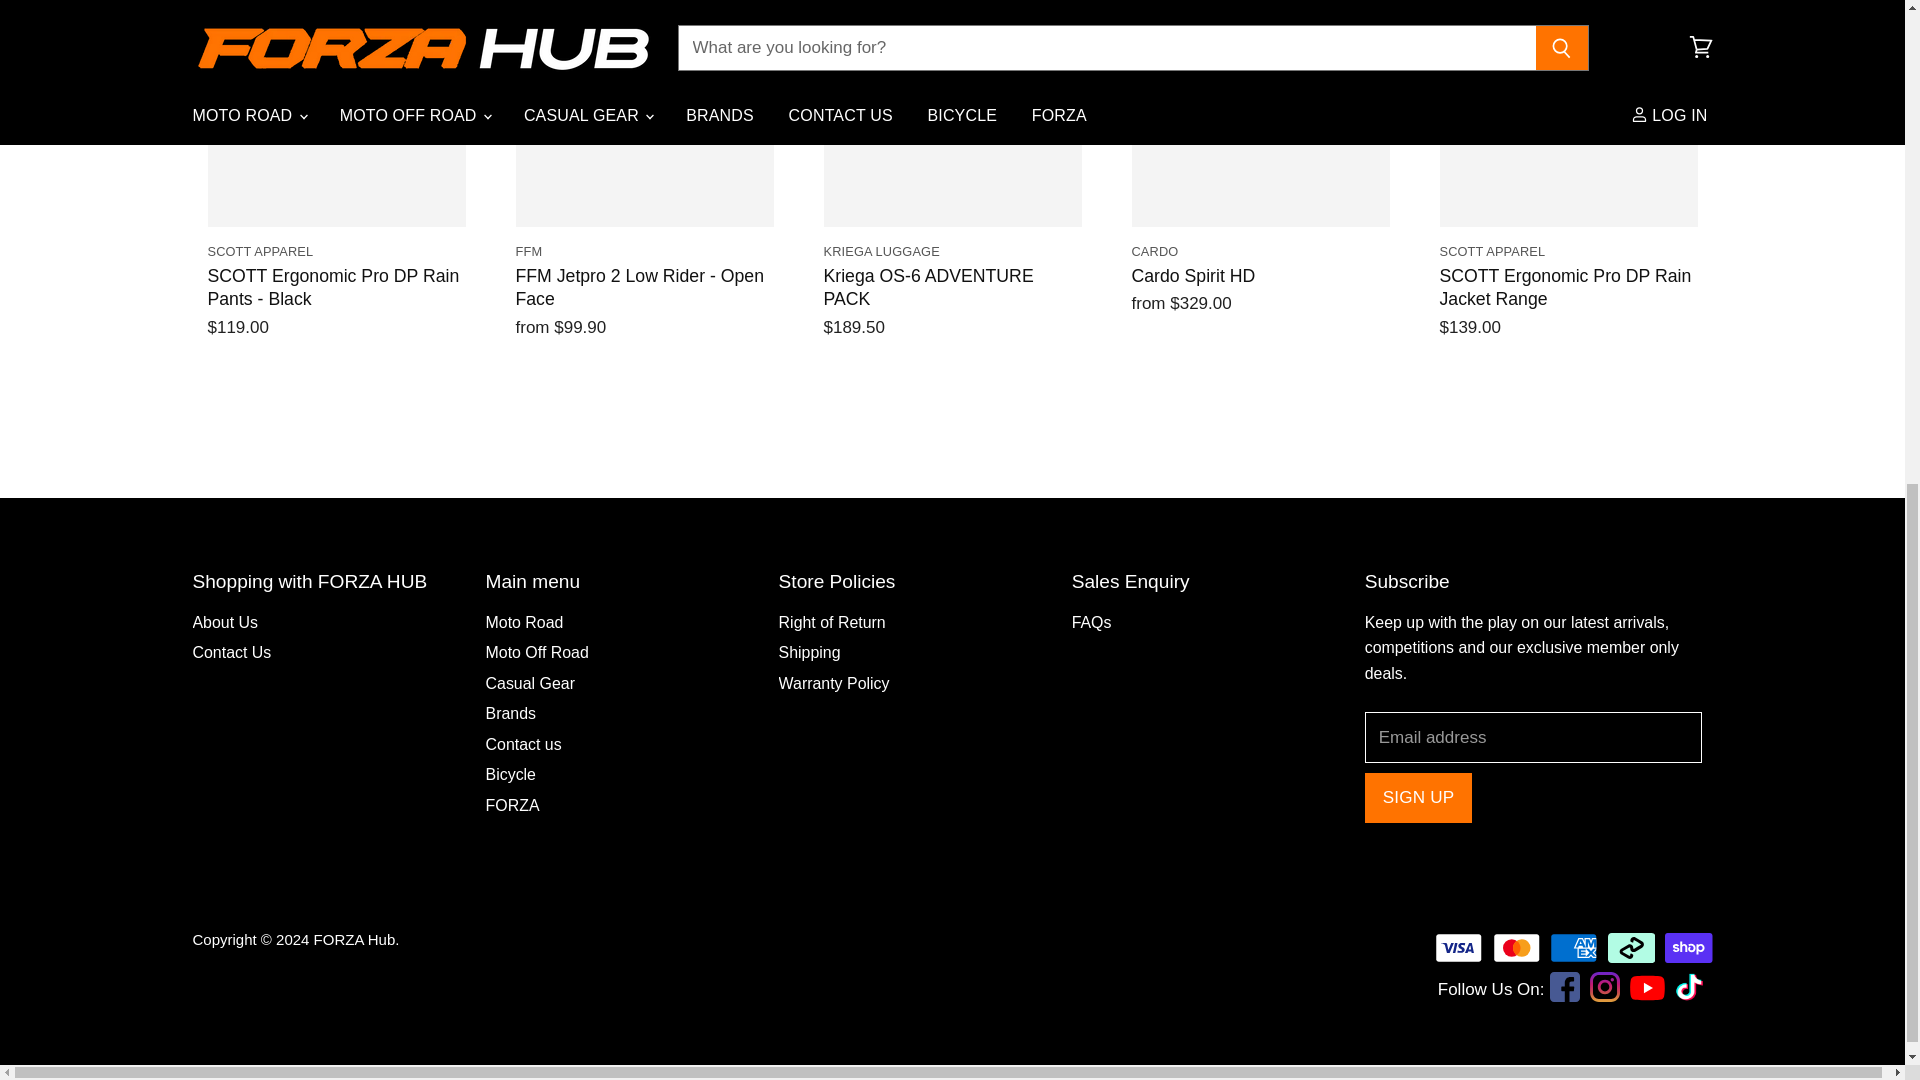  What do you see at coordinates (1696, 994) in the screenshot?
I see `Follow us on TikTok` at bounding box center [1696, 994].